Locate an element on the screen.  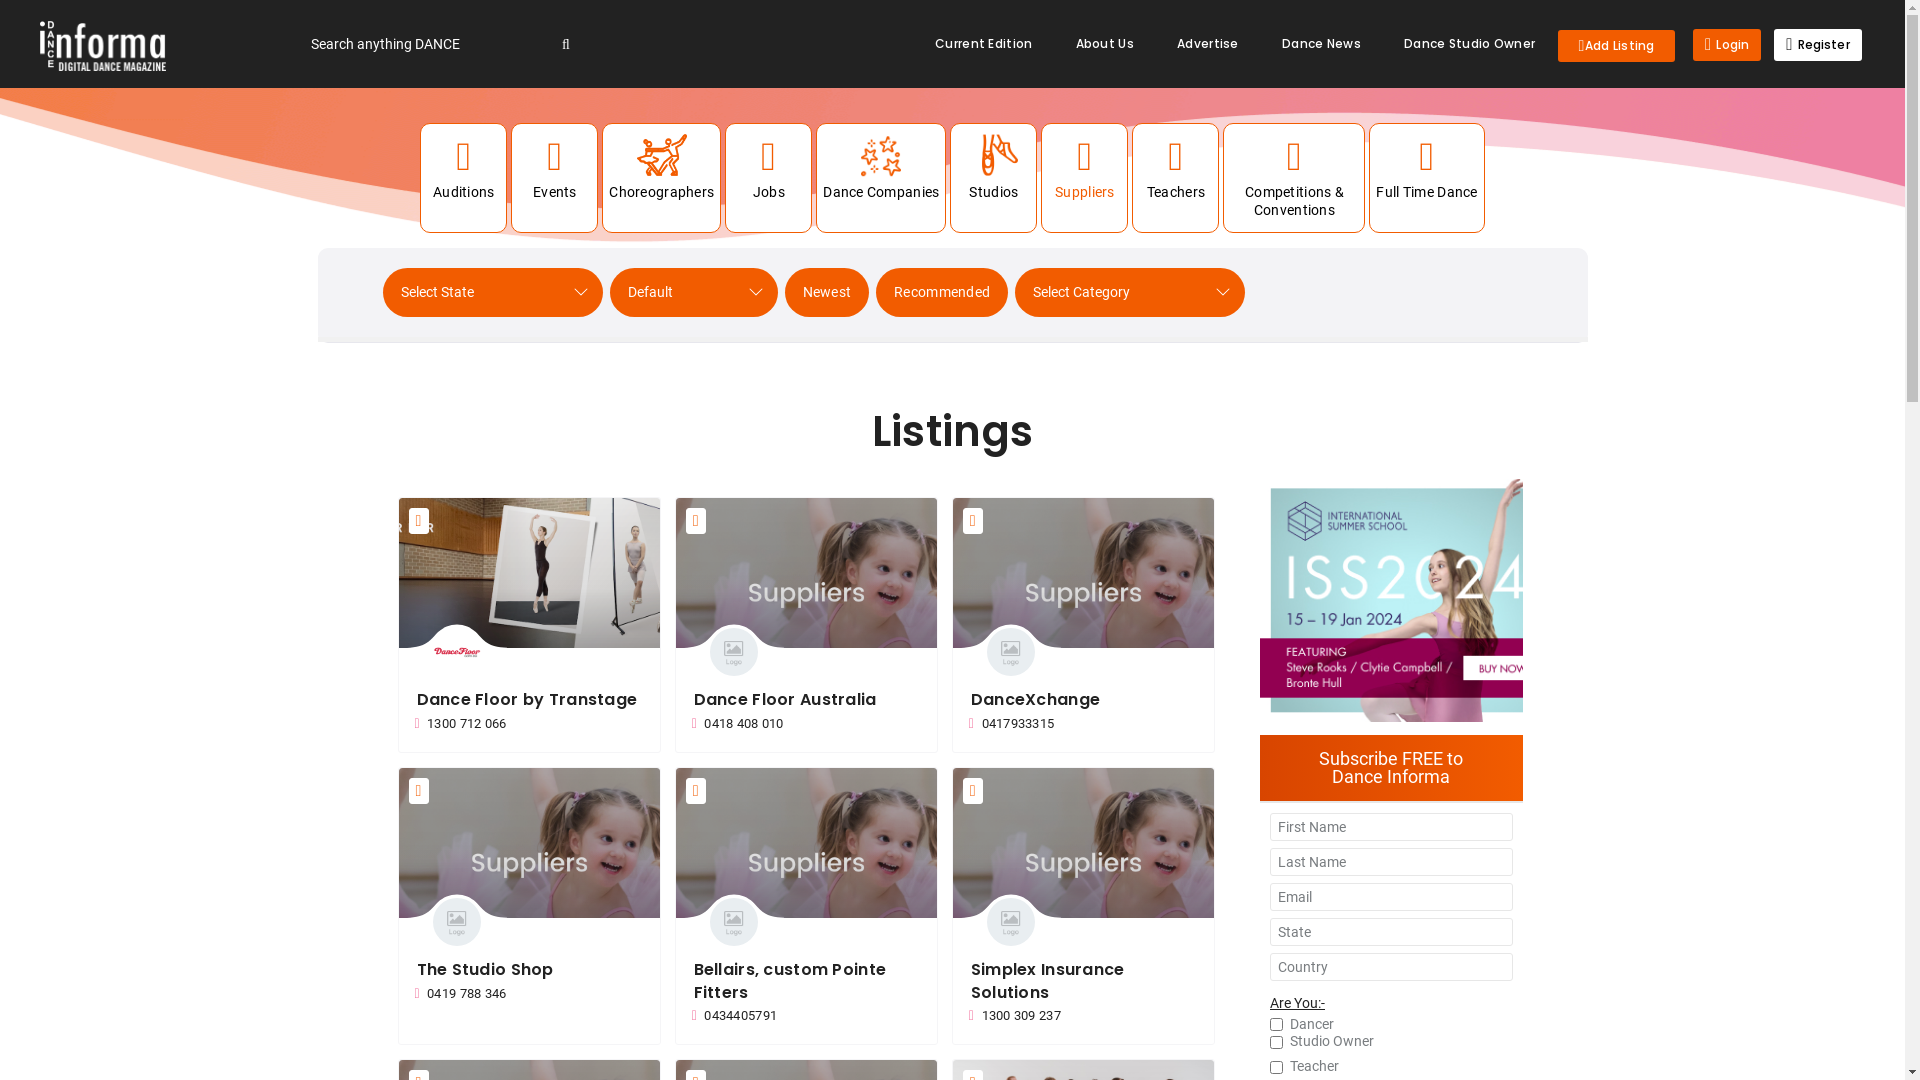
0419 788 346 is located at coordinates (528, 994).